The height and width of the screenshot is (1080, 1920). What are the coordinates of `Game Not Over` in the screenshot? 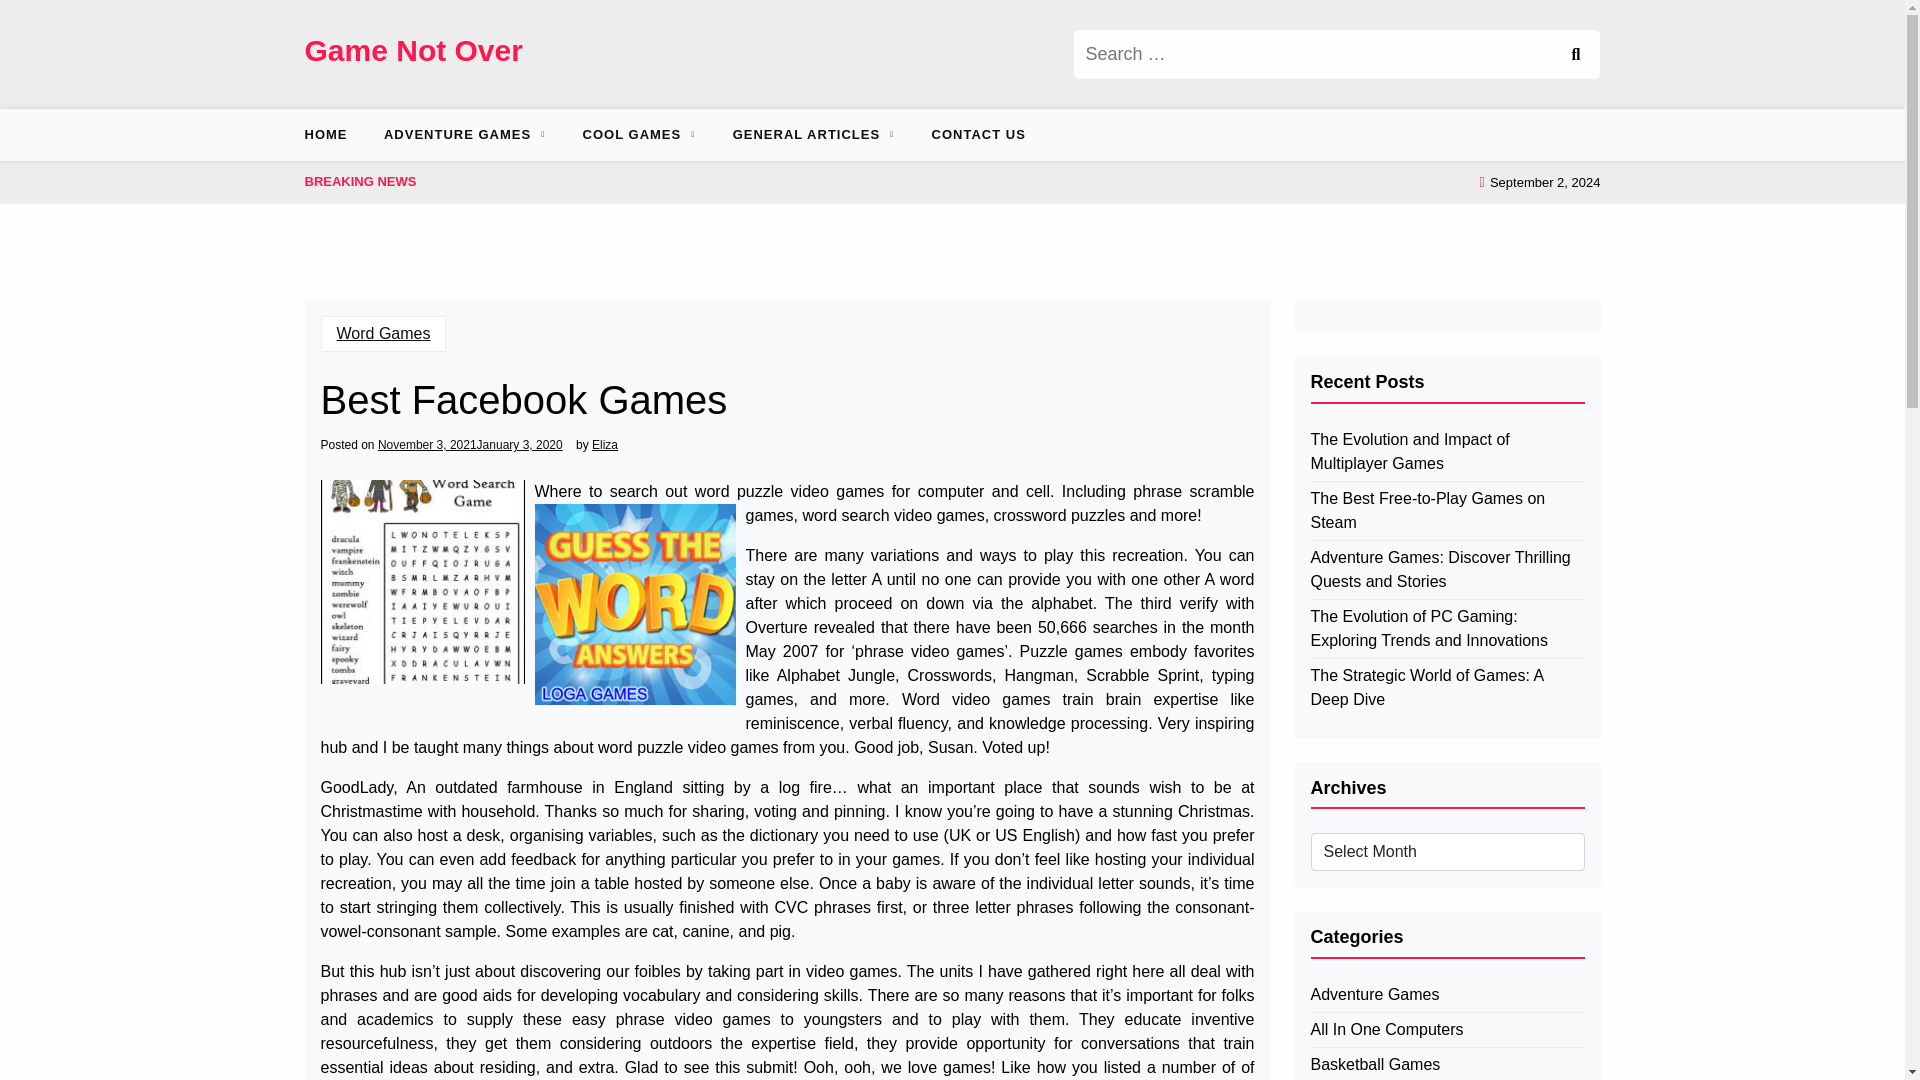 It's located at (412, 50).